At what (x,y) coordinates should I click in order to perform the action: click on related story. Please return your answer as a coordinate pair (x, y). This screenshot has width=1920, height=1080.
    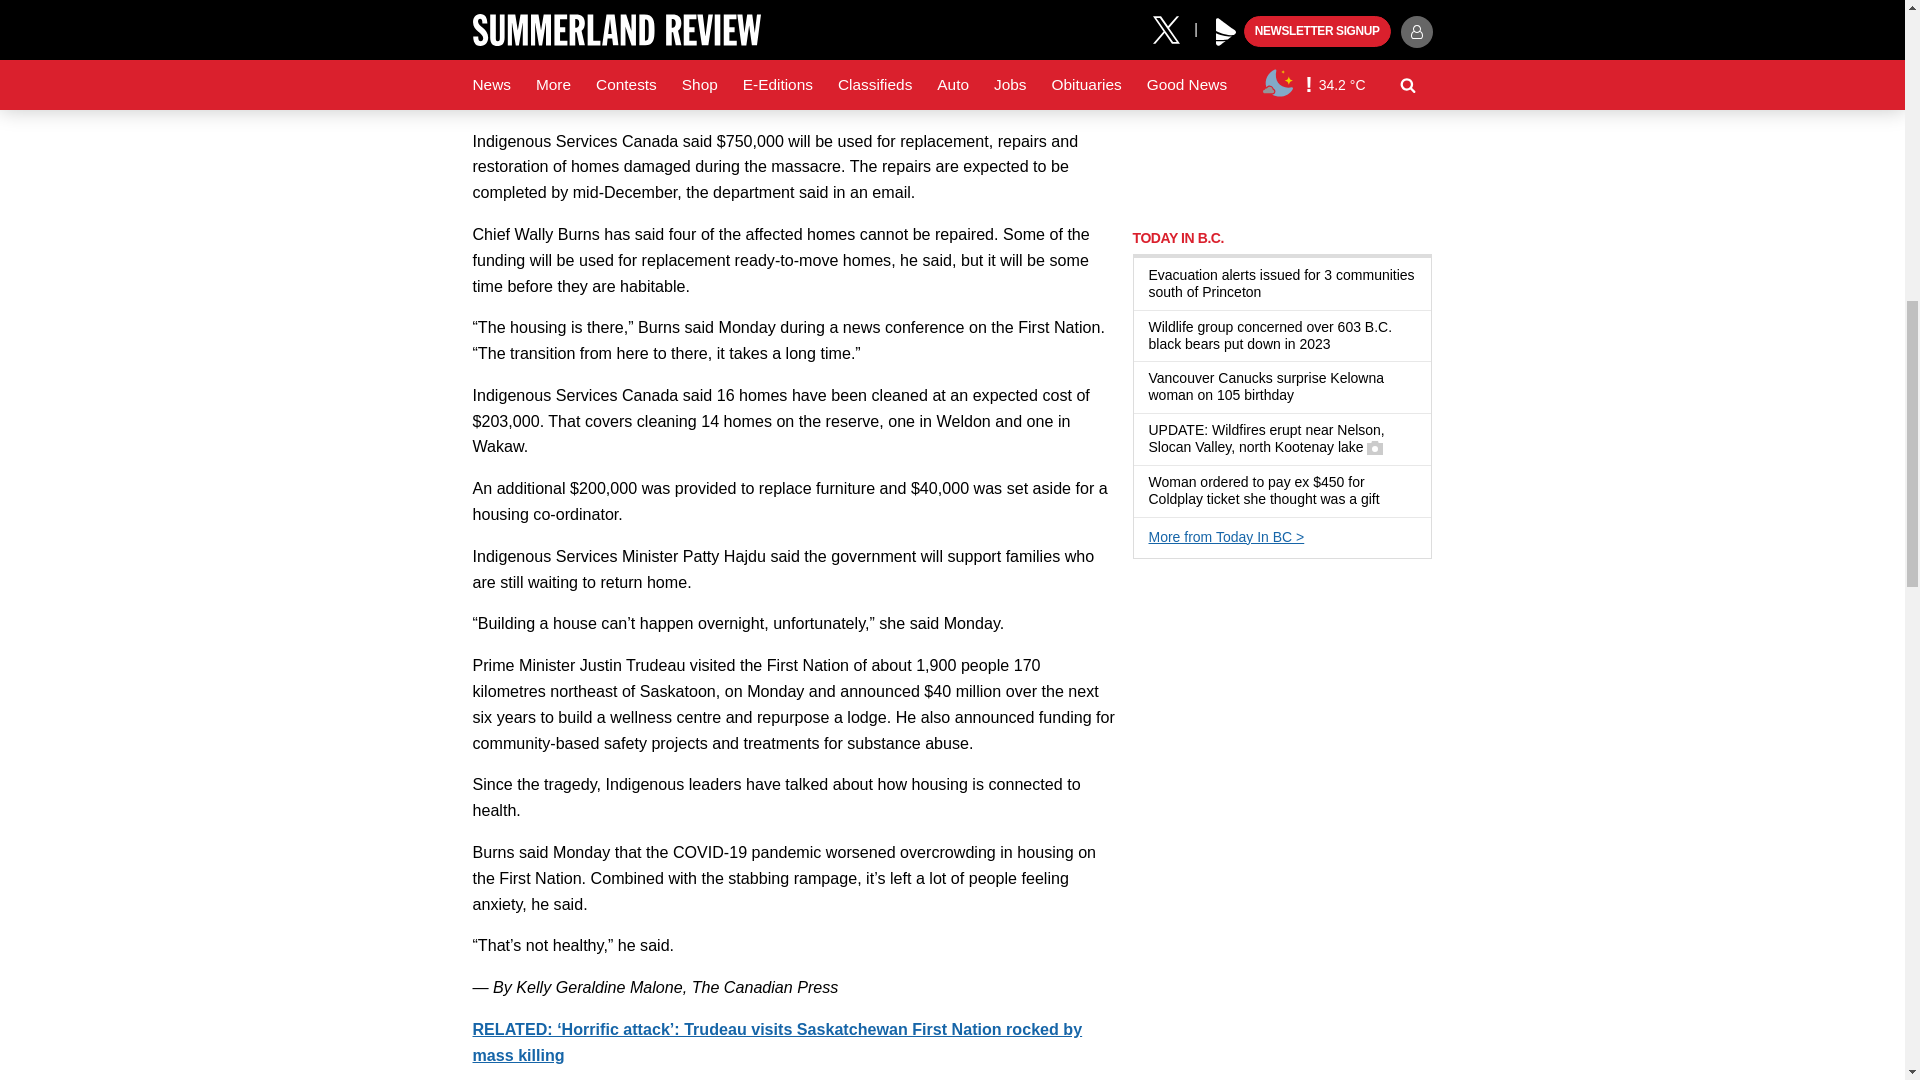
    Looking at the image, I should click on (777, 1041).